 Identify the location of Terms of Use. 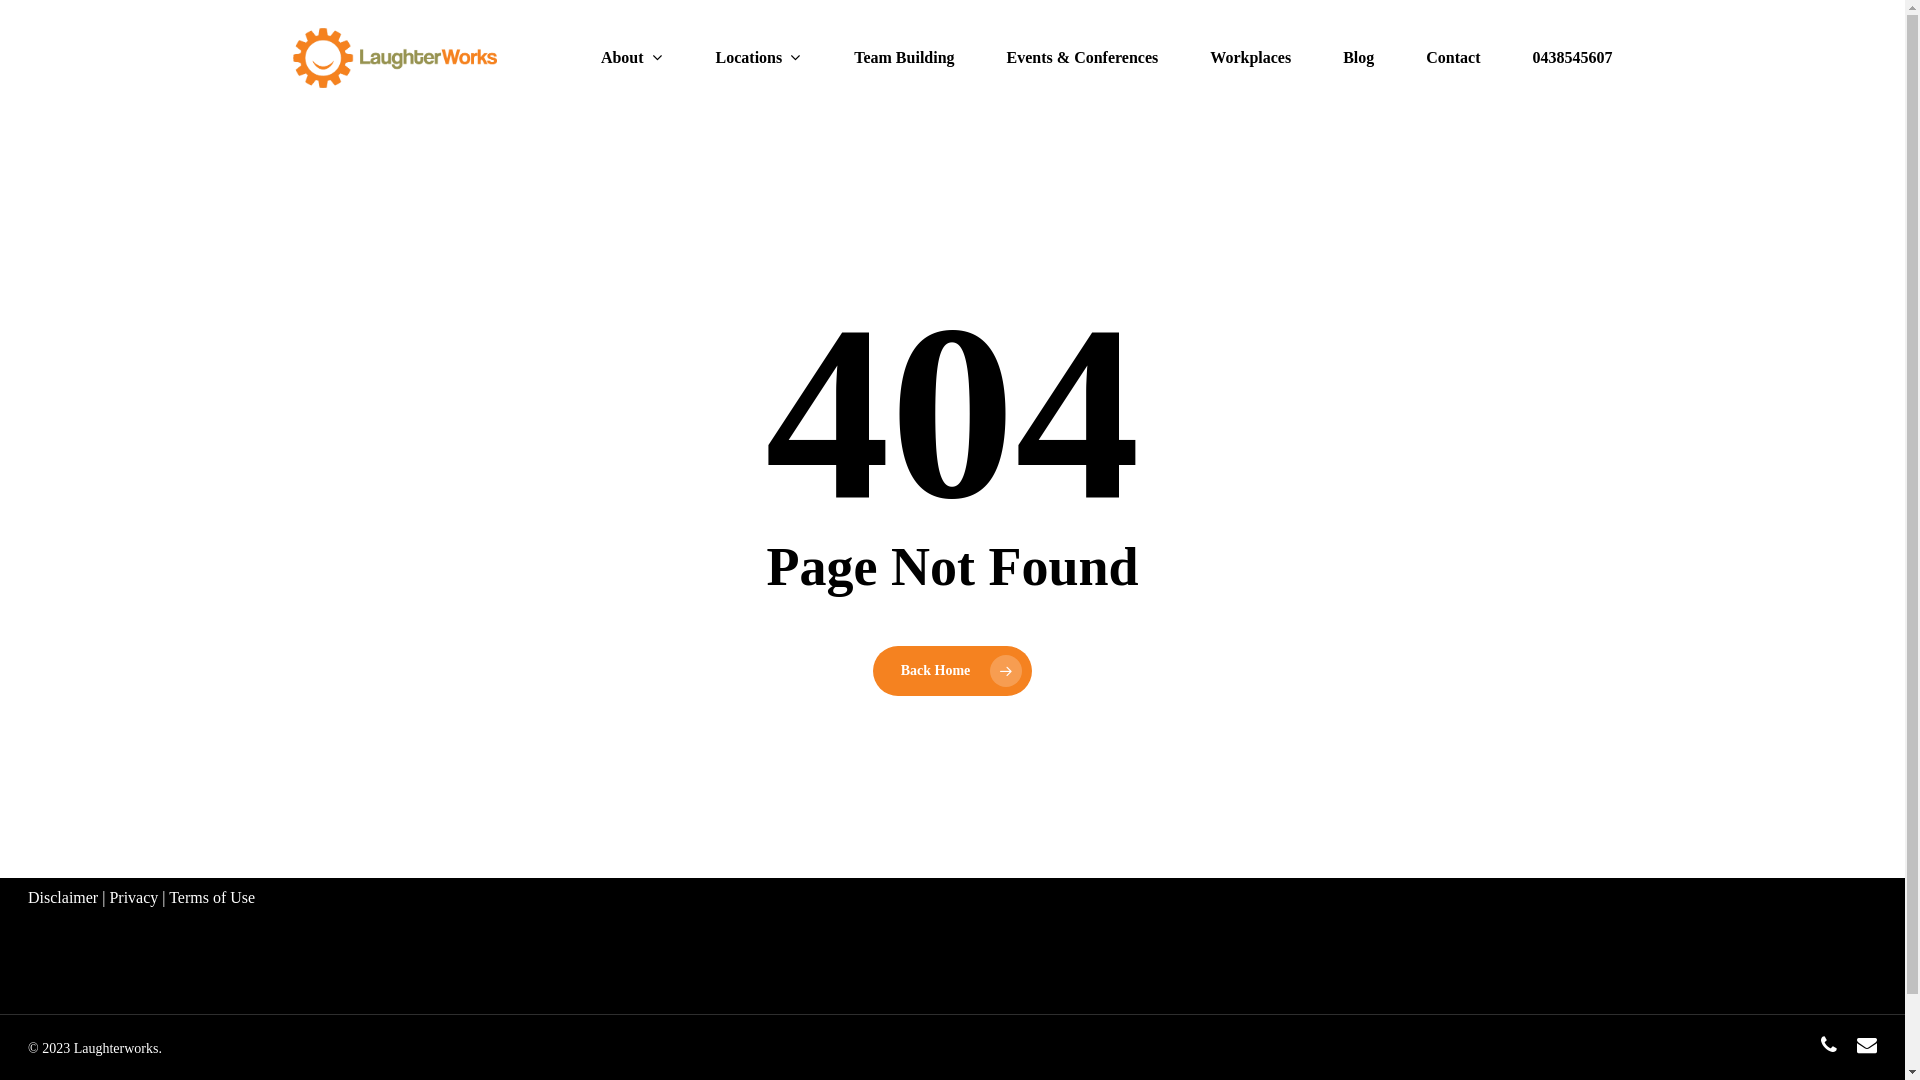
(212, 898).